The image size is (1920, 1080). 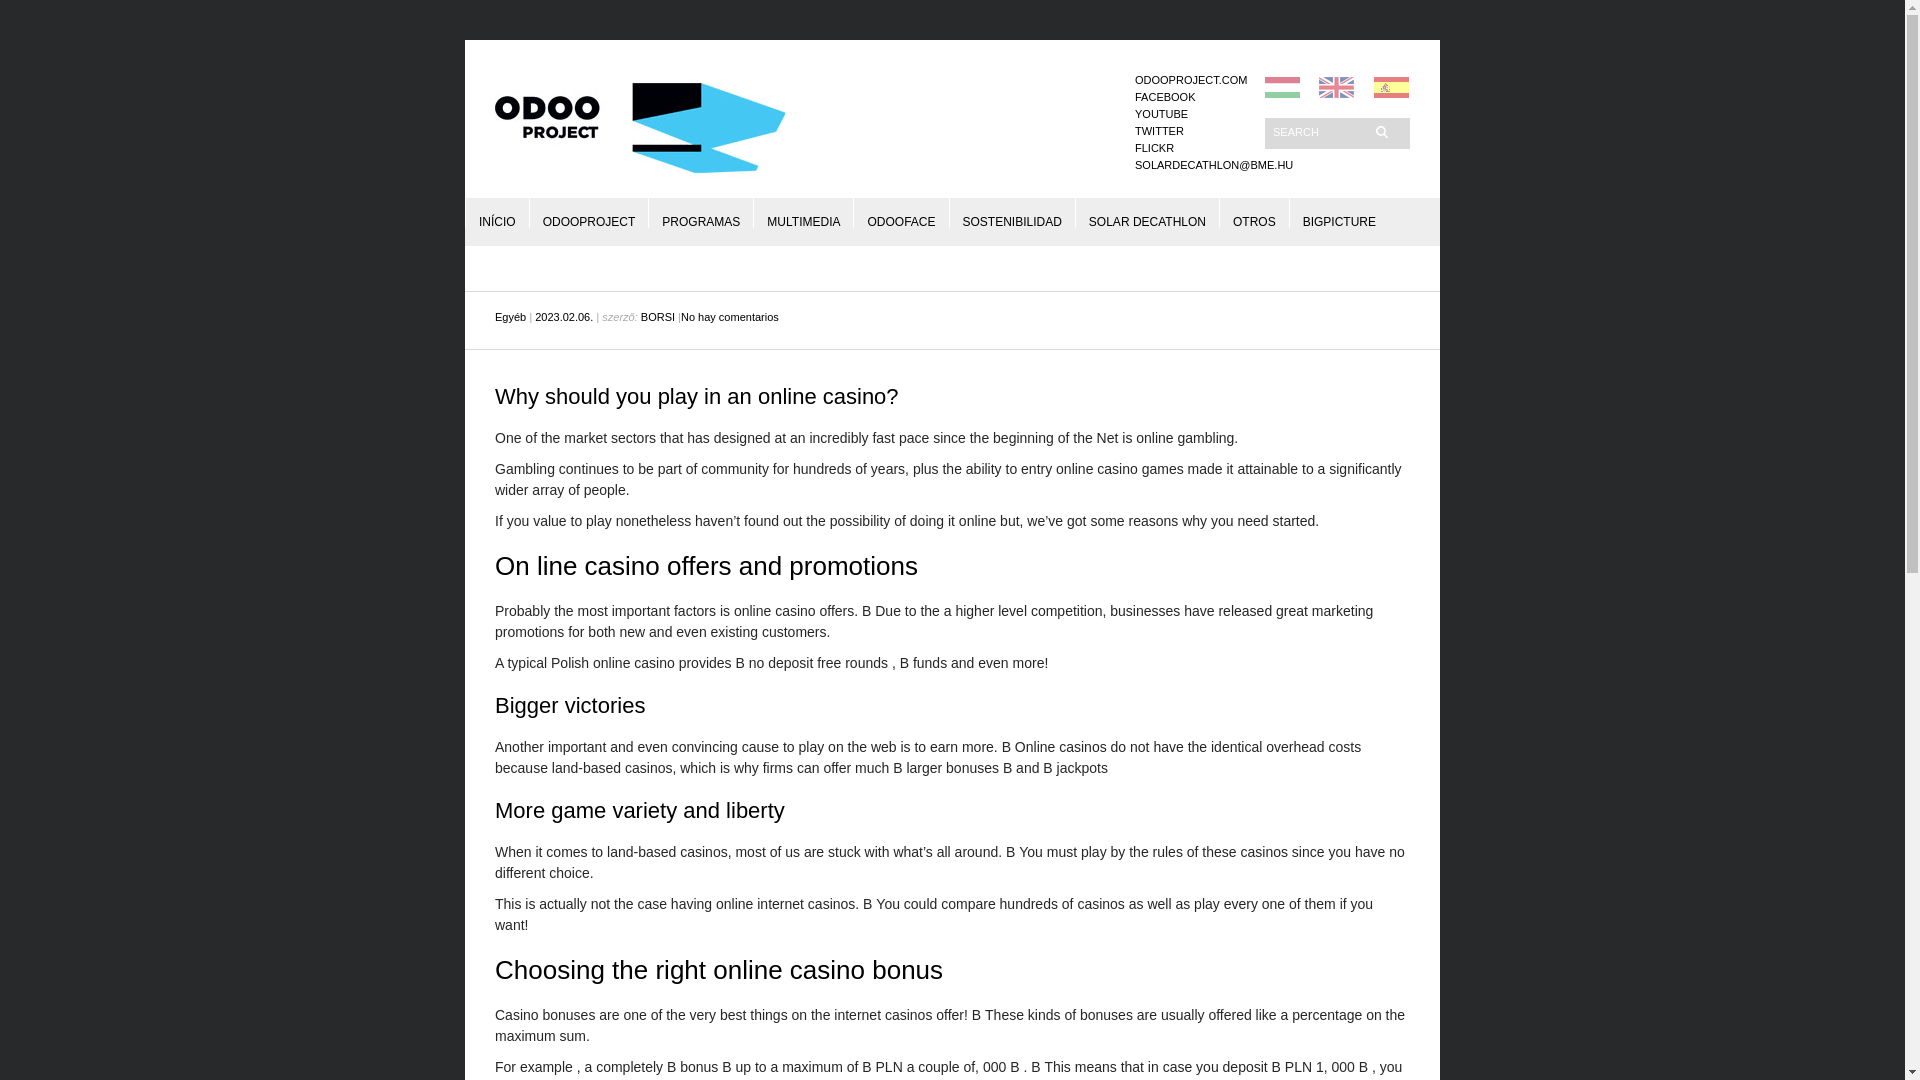 I want to click on ODOOPROJECT, so click(x=589, y=212).